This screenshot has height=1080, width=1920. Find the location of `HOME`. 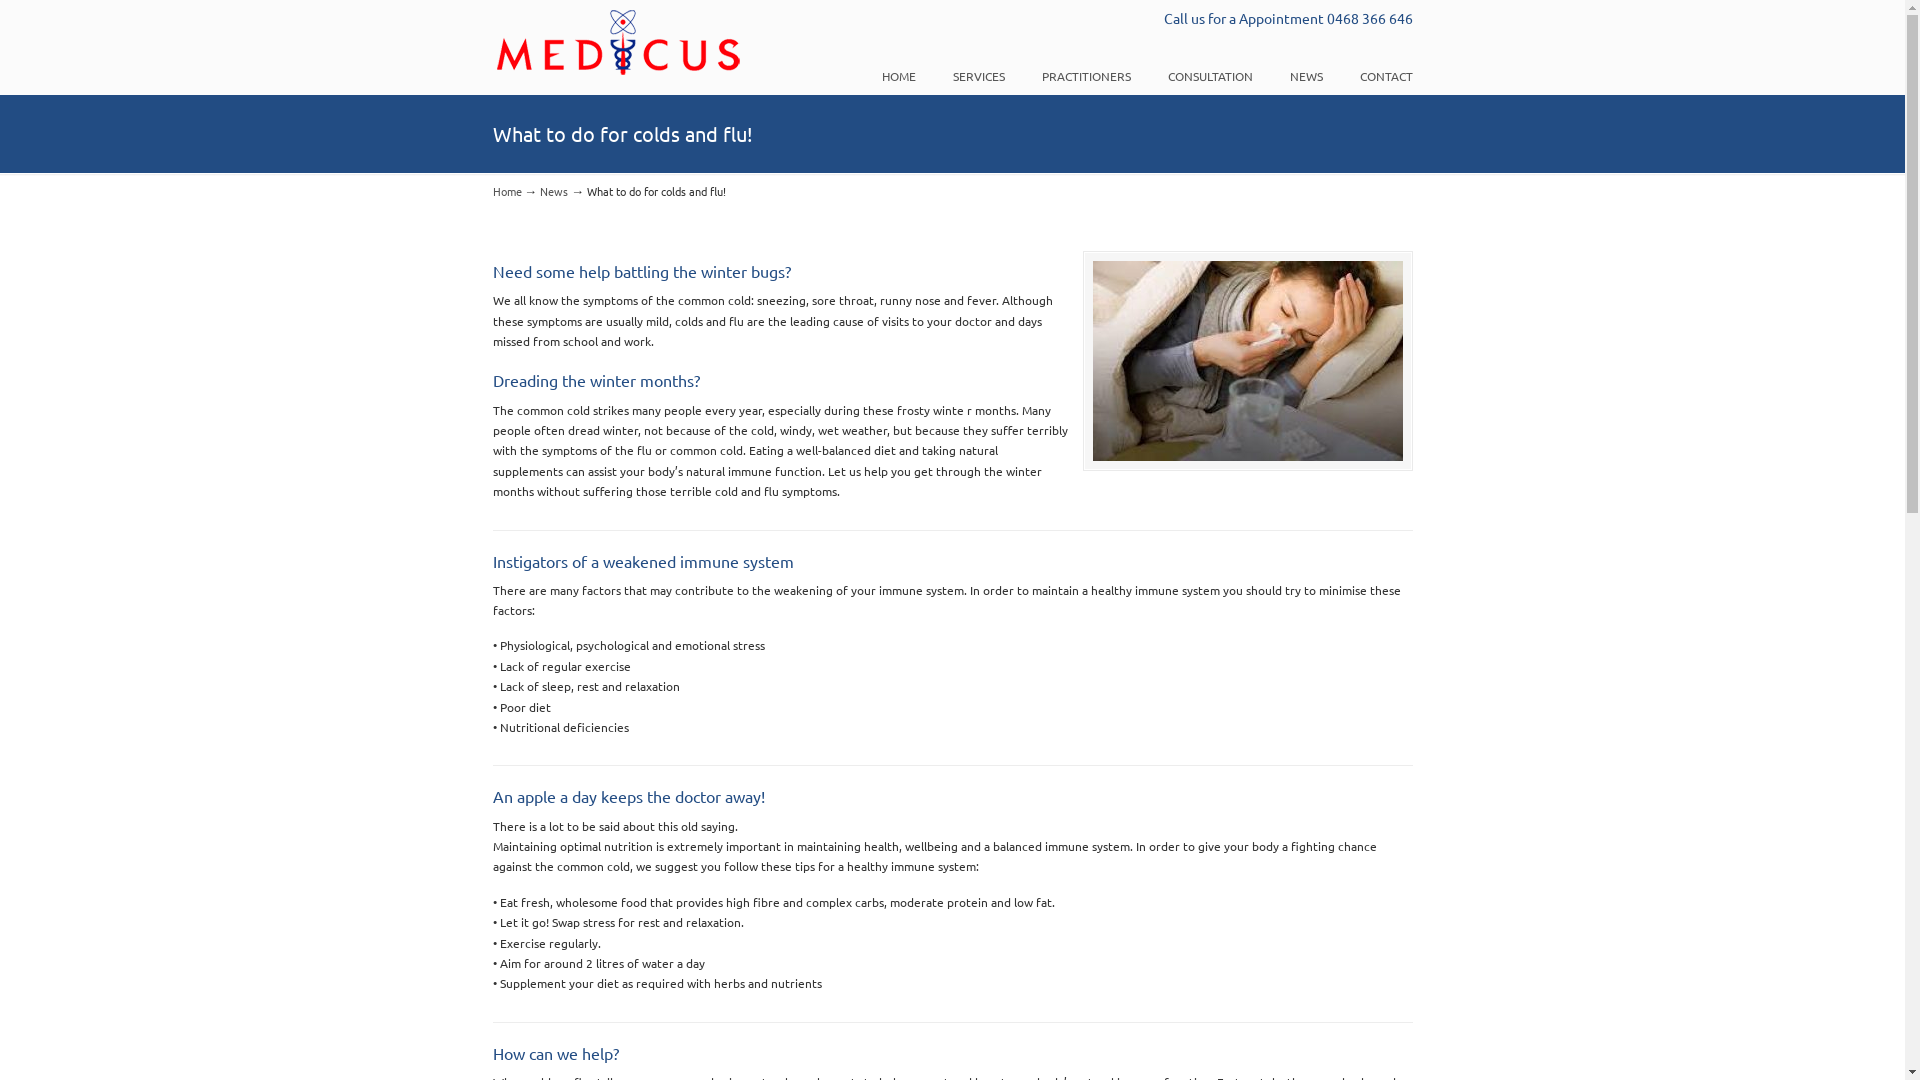

HOME is located at coordinates (899, 76).